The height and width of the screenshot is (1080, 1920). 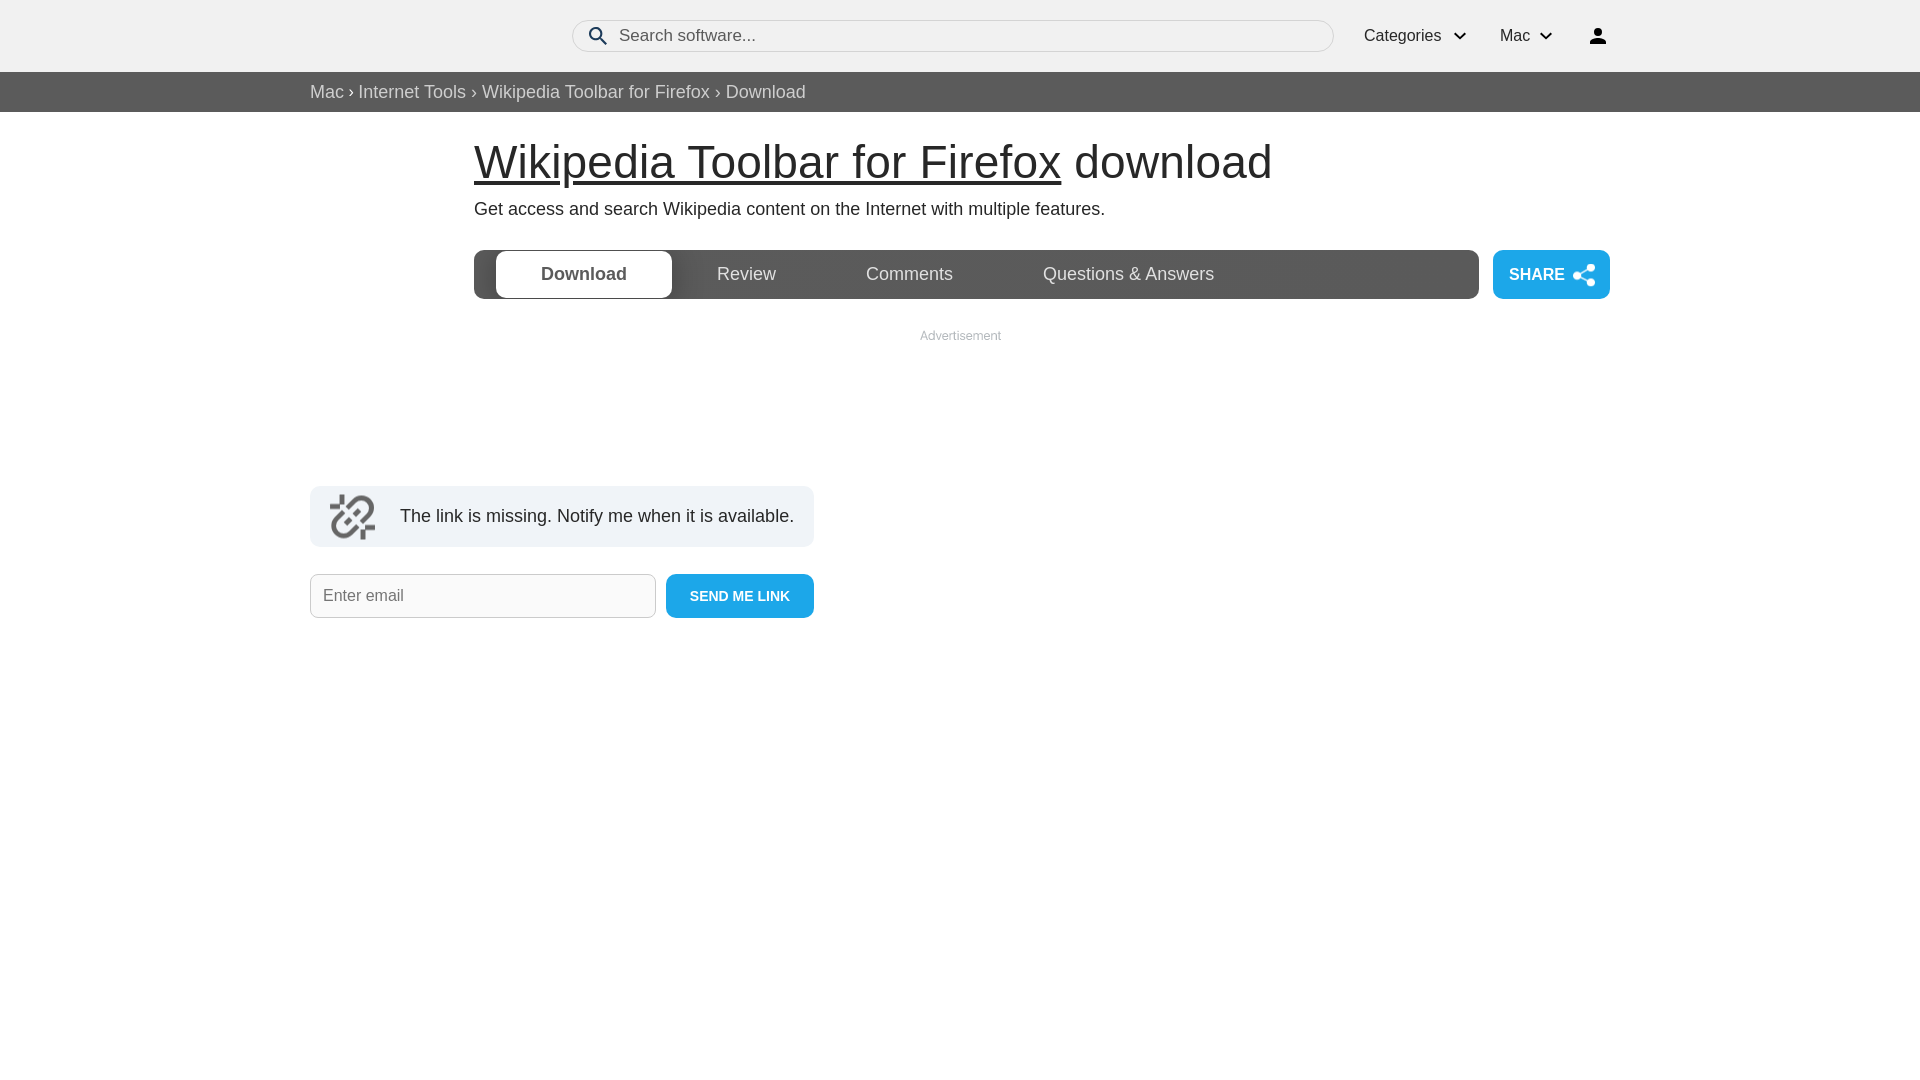 I want to click on Software downloads and reviews, so click(x=420, y=35).